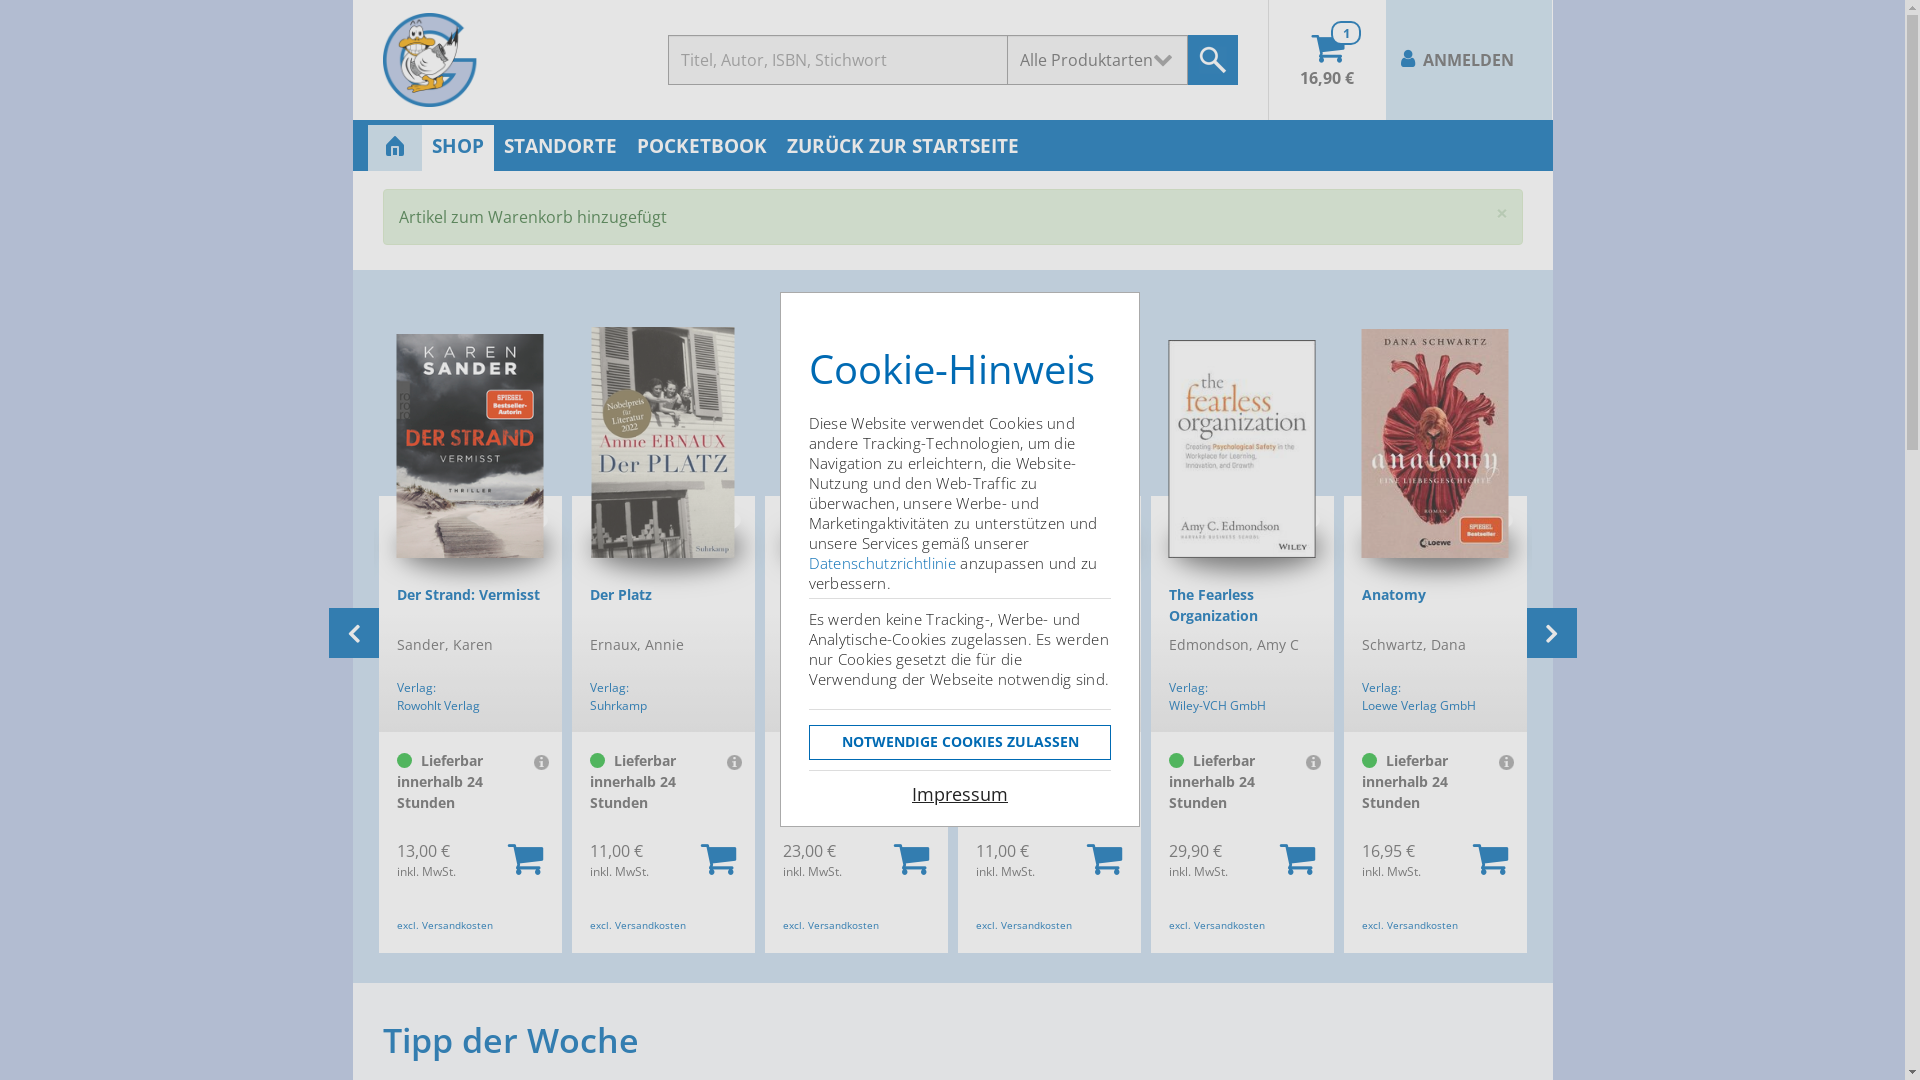 Image resolution: width=1920 pixels, height=1080 pixels. What do you see at coordinates (1024, 922) in the screenshot?
I see `excl. Versandkosten` at bounding box center [1024, 922].